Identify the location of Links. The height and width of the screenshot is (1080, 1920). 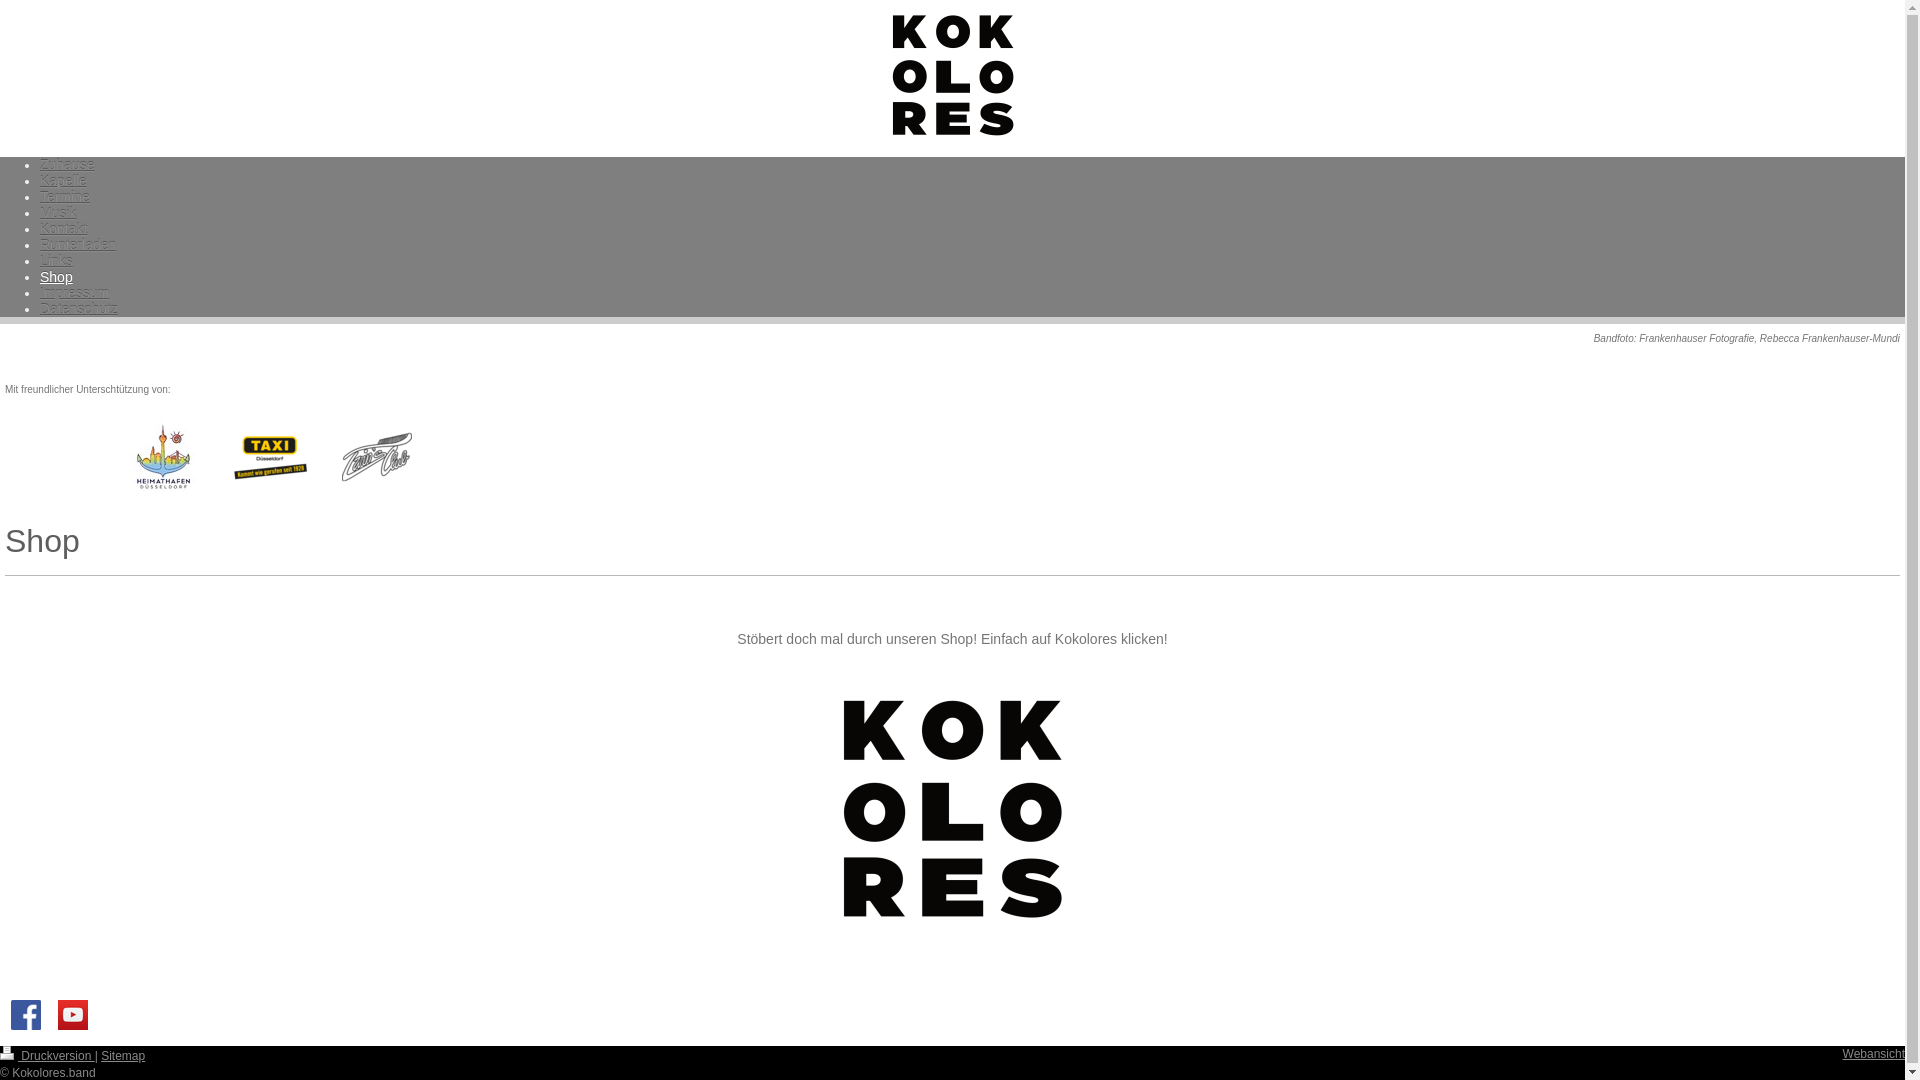
(56, 261).